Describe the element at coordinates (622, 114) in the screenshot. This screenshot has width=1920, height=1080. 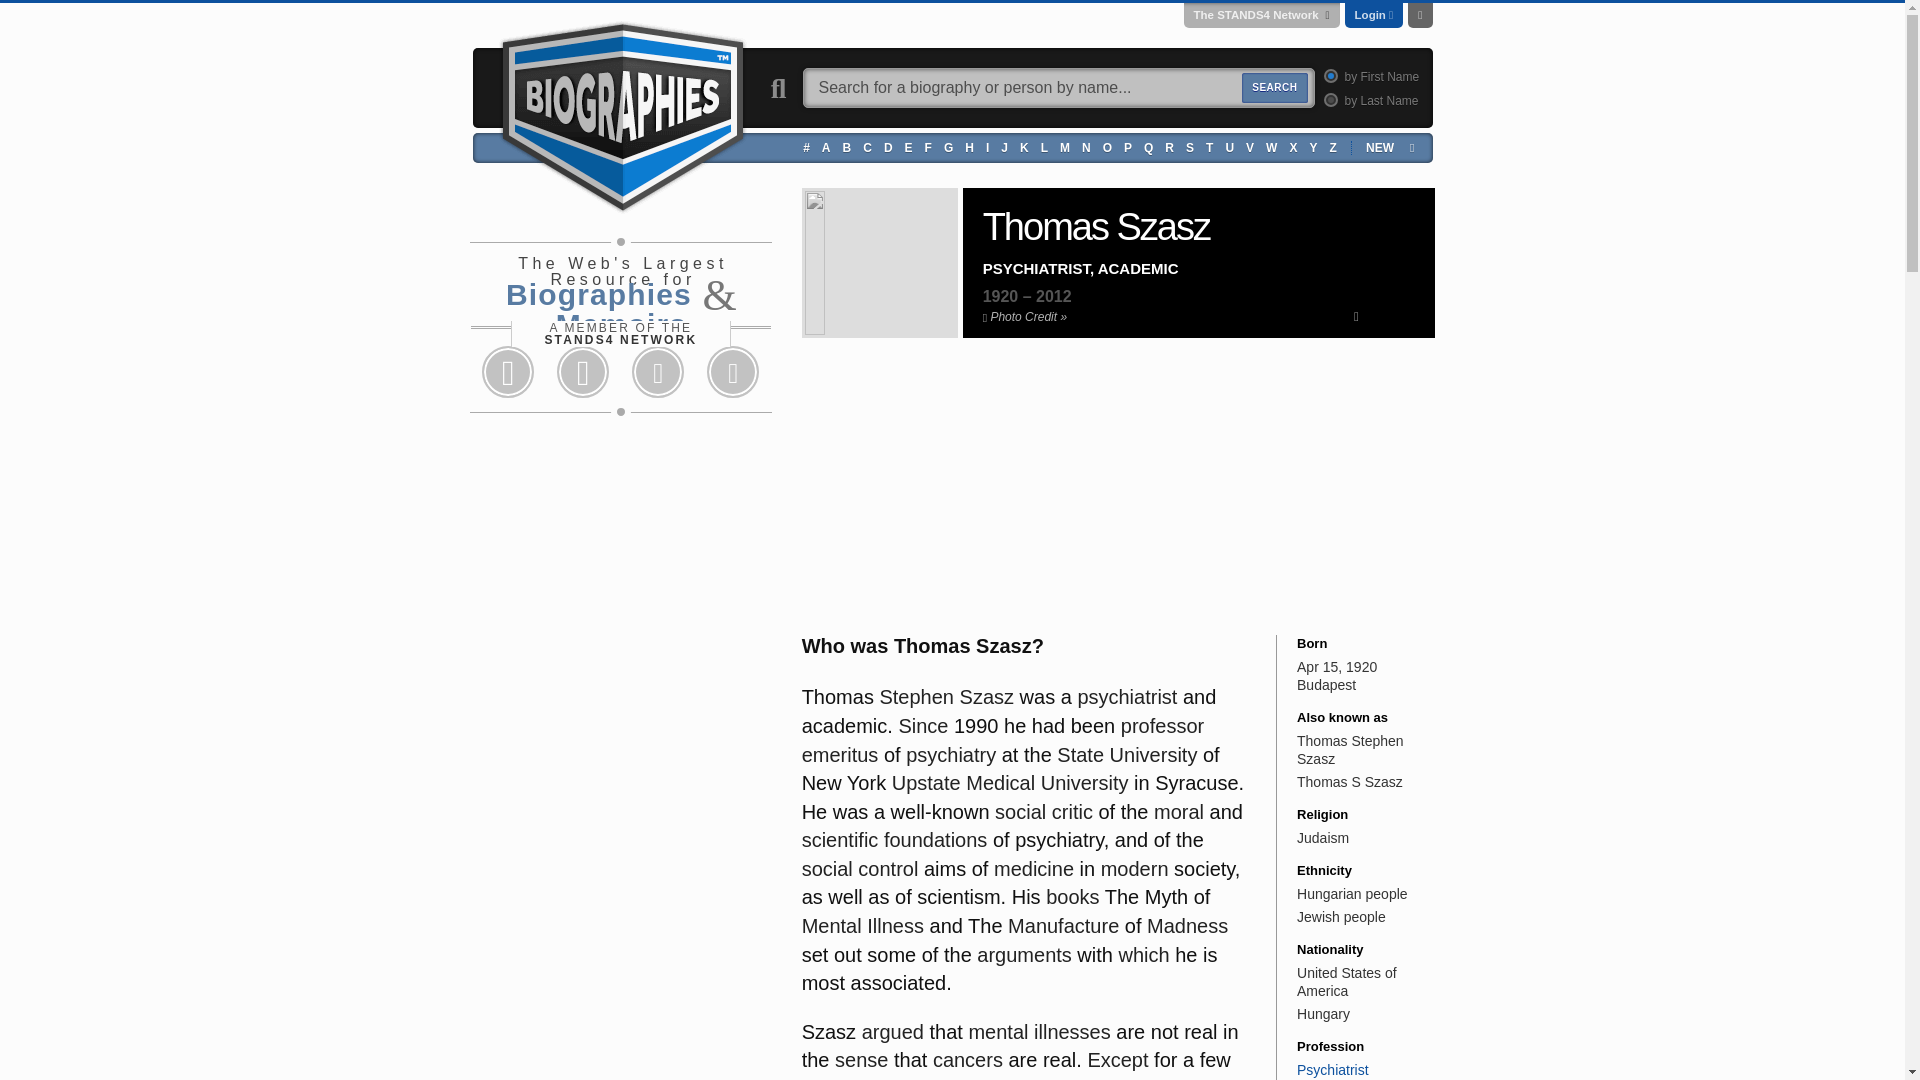
I see `Biographies.net` at that location.